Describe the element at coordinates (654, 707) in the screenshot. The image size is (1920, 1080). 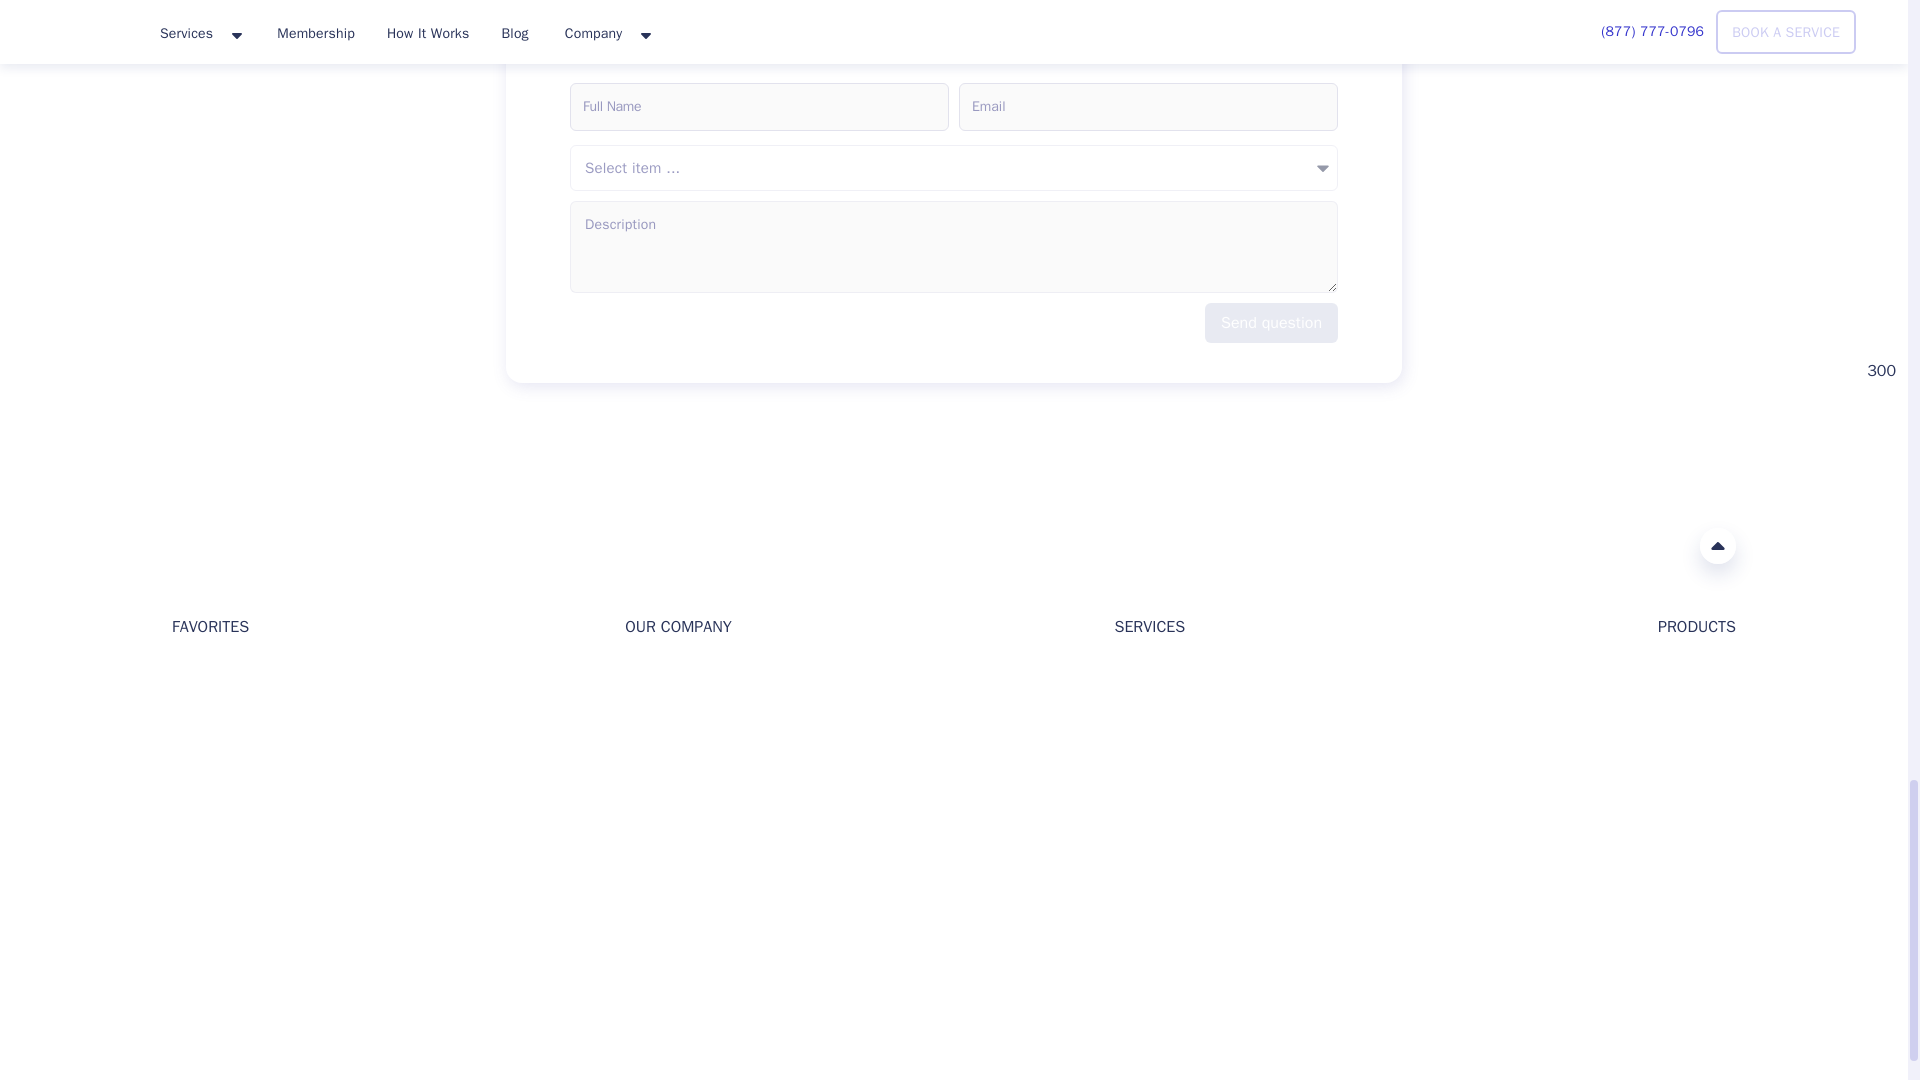
I see `Investors` at that location.